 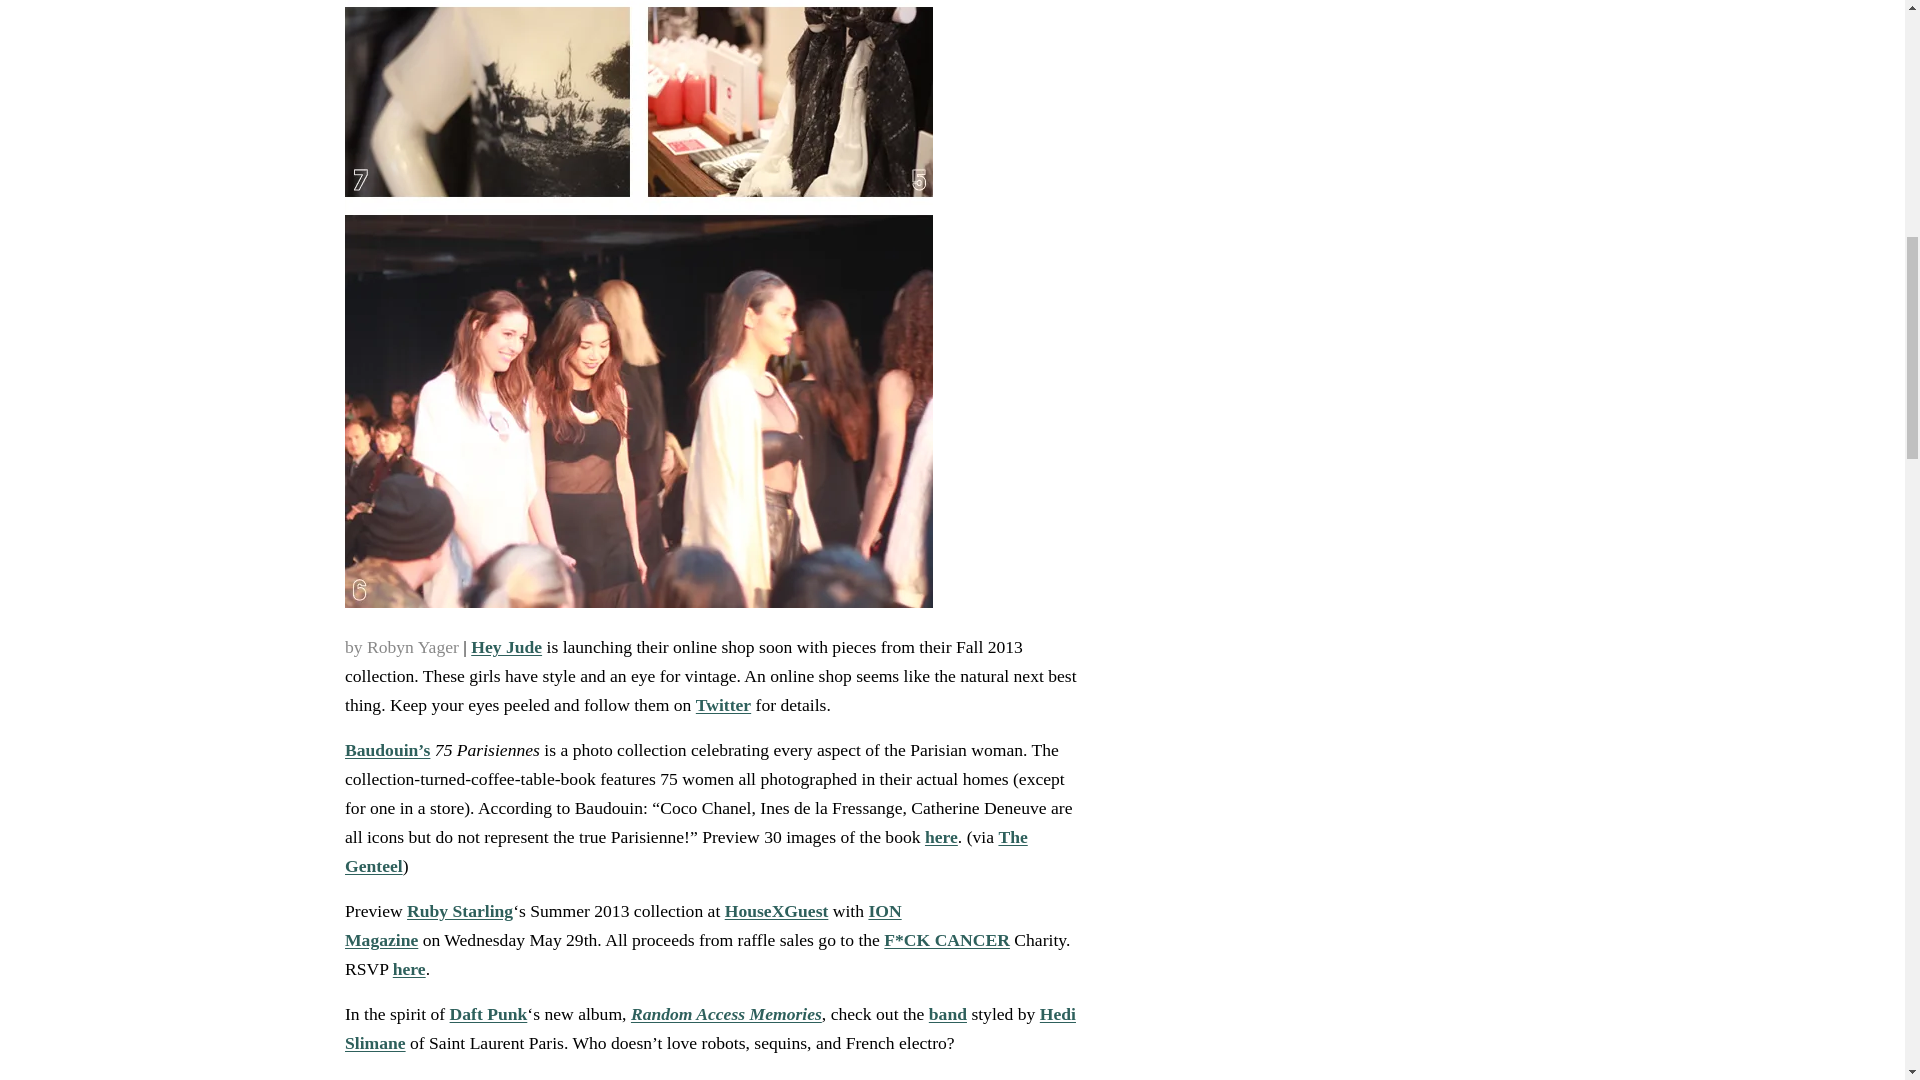 What do you see at coordinates (506, 646) in the screenshot?
I see `Hey Jude` at bounding box center [506, 646].